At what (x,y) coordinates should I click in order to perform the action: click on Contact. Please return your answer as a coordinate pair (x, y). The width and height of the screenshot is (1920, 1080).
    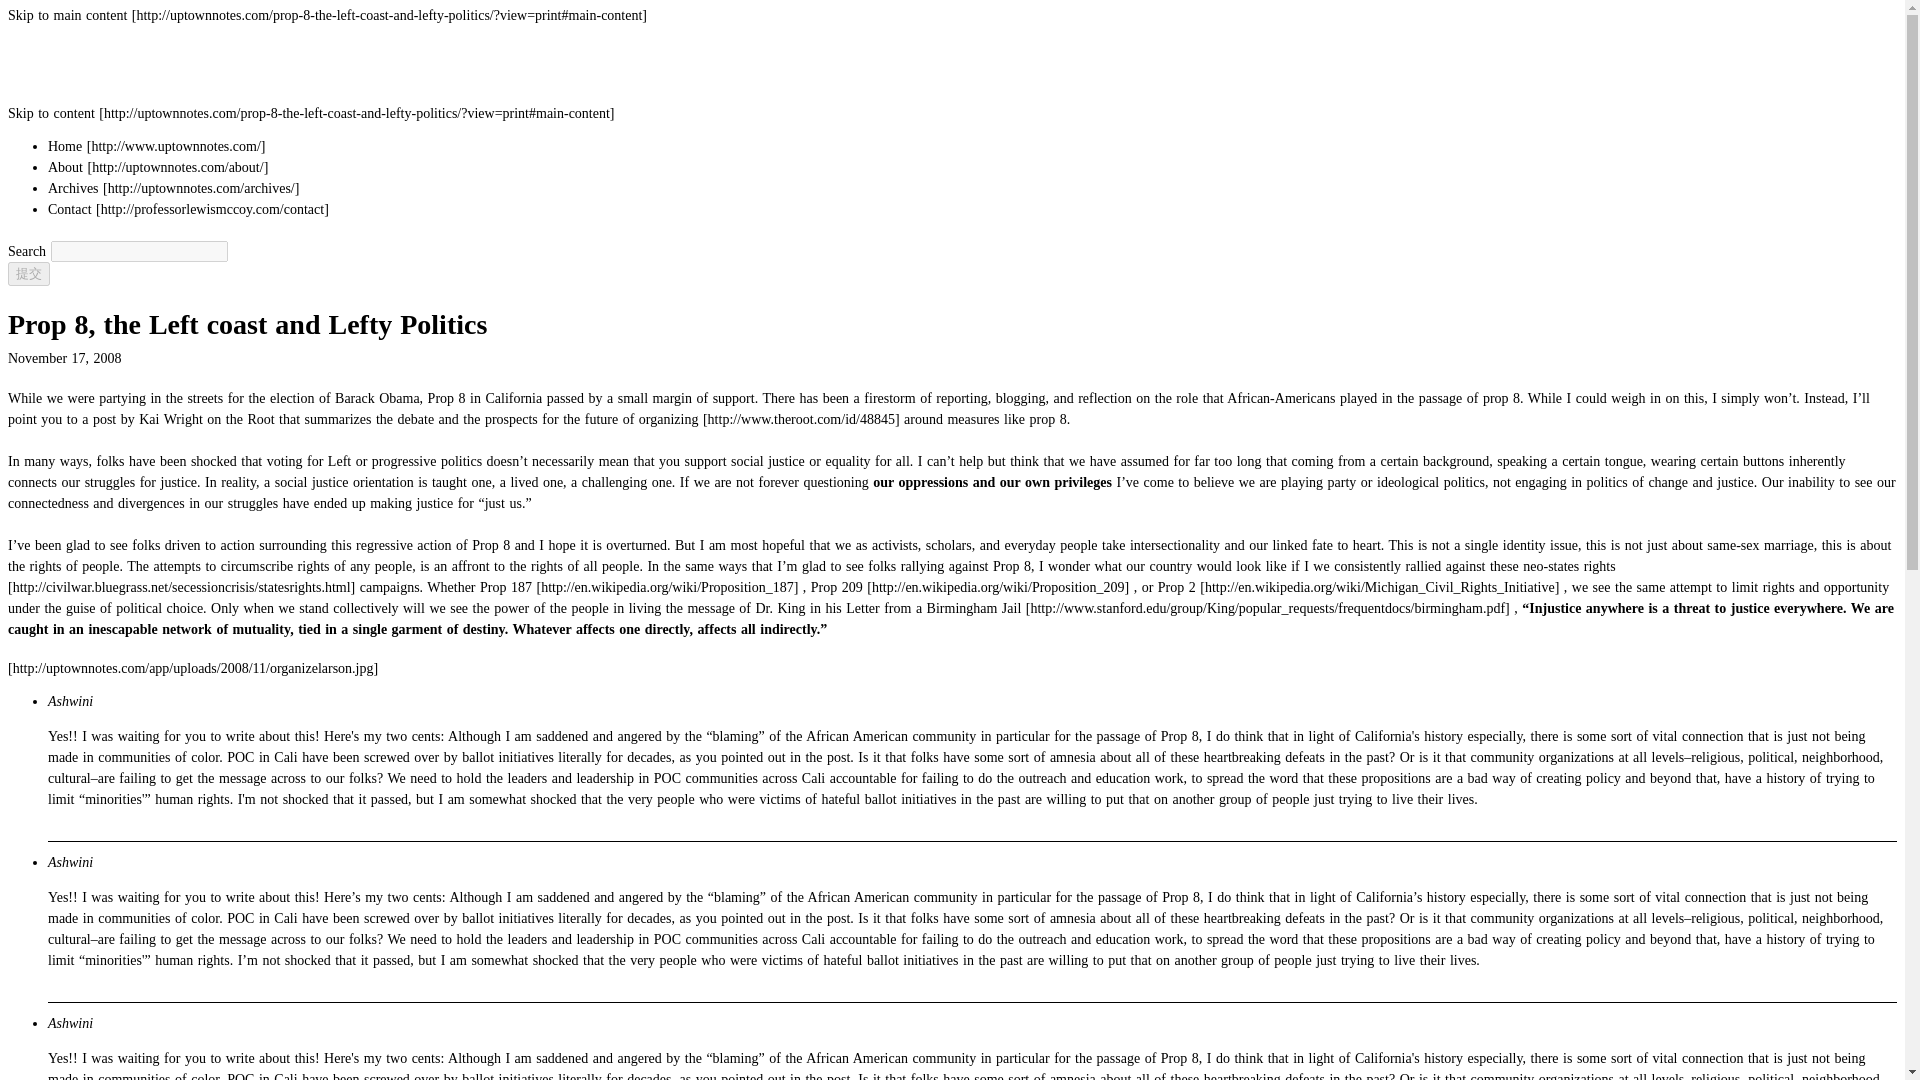
    Looking at the image, I should click on (188, 209).